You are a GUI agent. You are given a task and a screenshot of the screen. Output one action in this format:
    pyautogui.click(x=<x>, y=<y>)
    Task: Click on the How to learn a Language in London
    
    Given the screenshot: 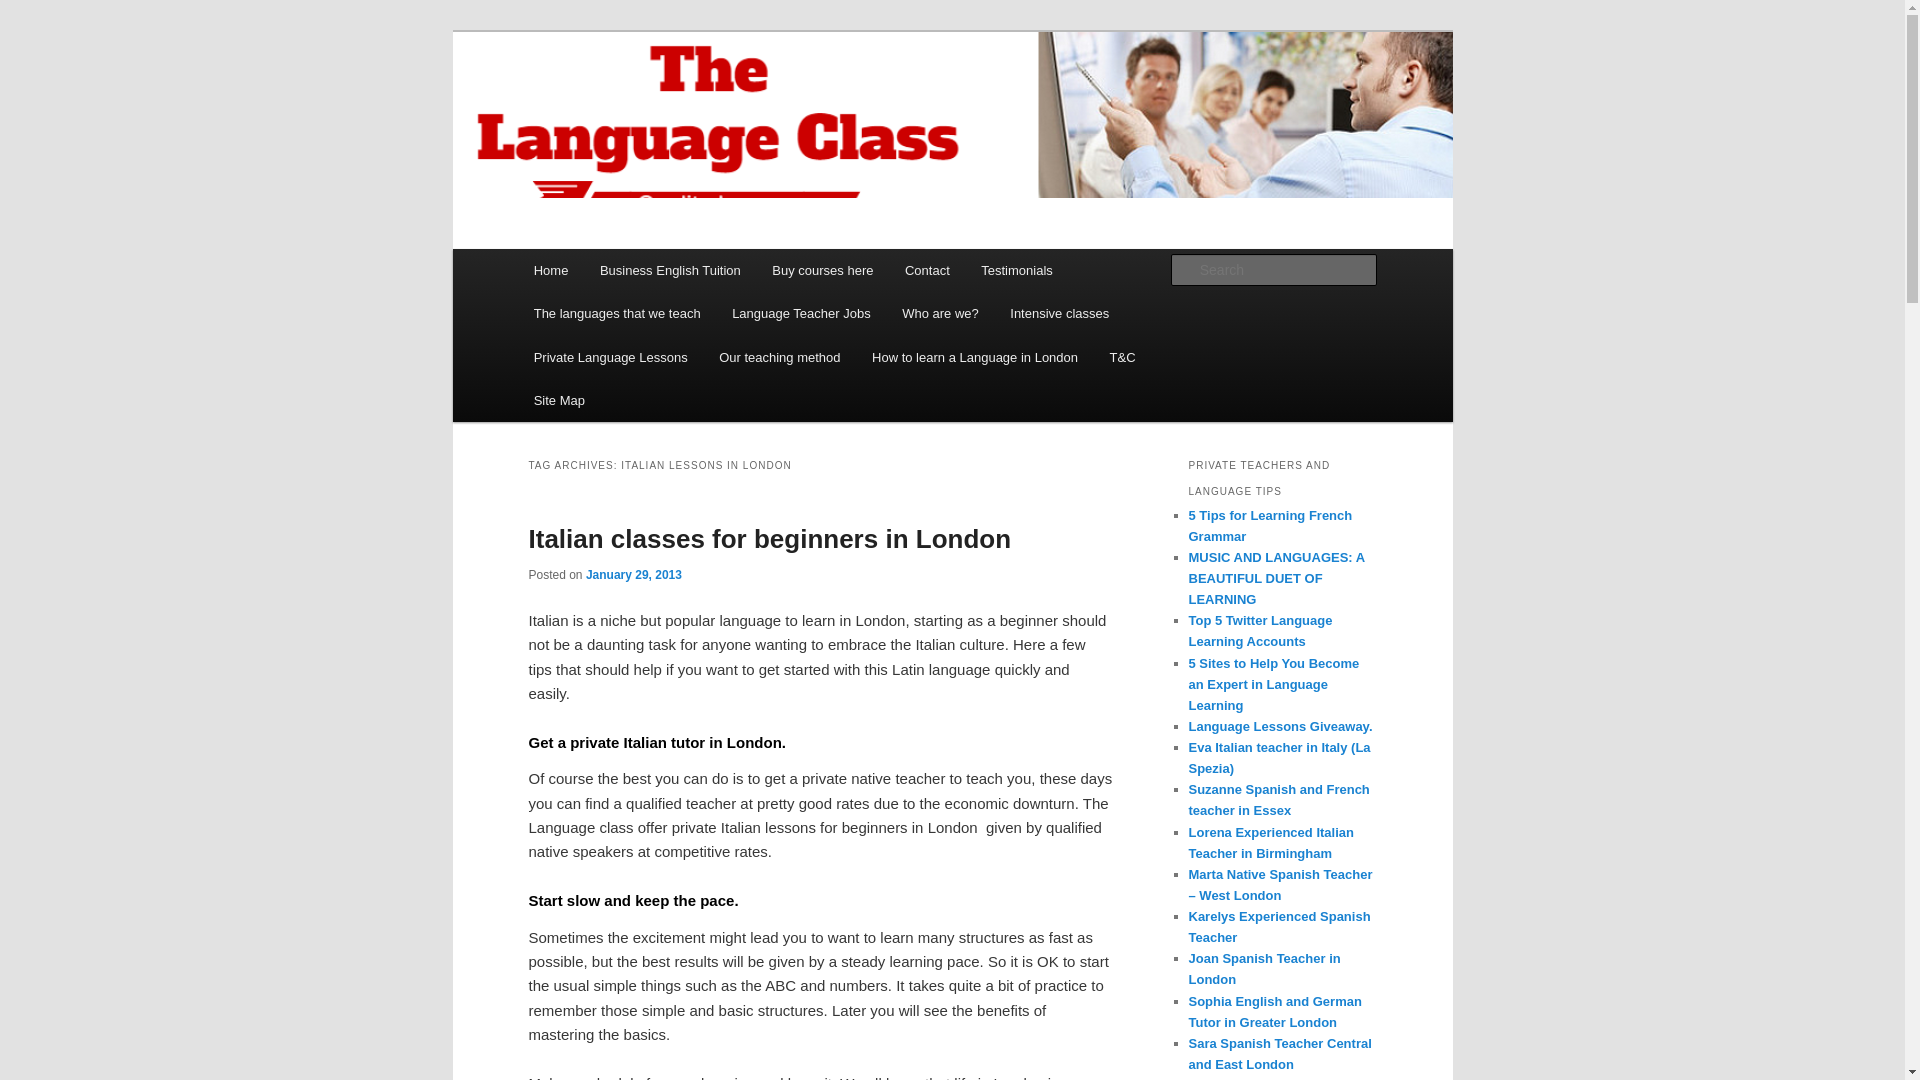 What is the action you would take?
    pyautogui.click(x=975, y=357)
    